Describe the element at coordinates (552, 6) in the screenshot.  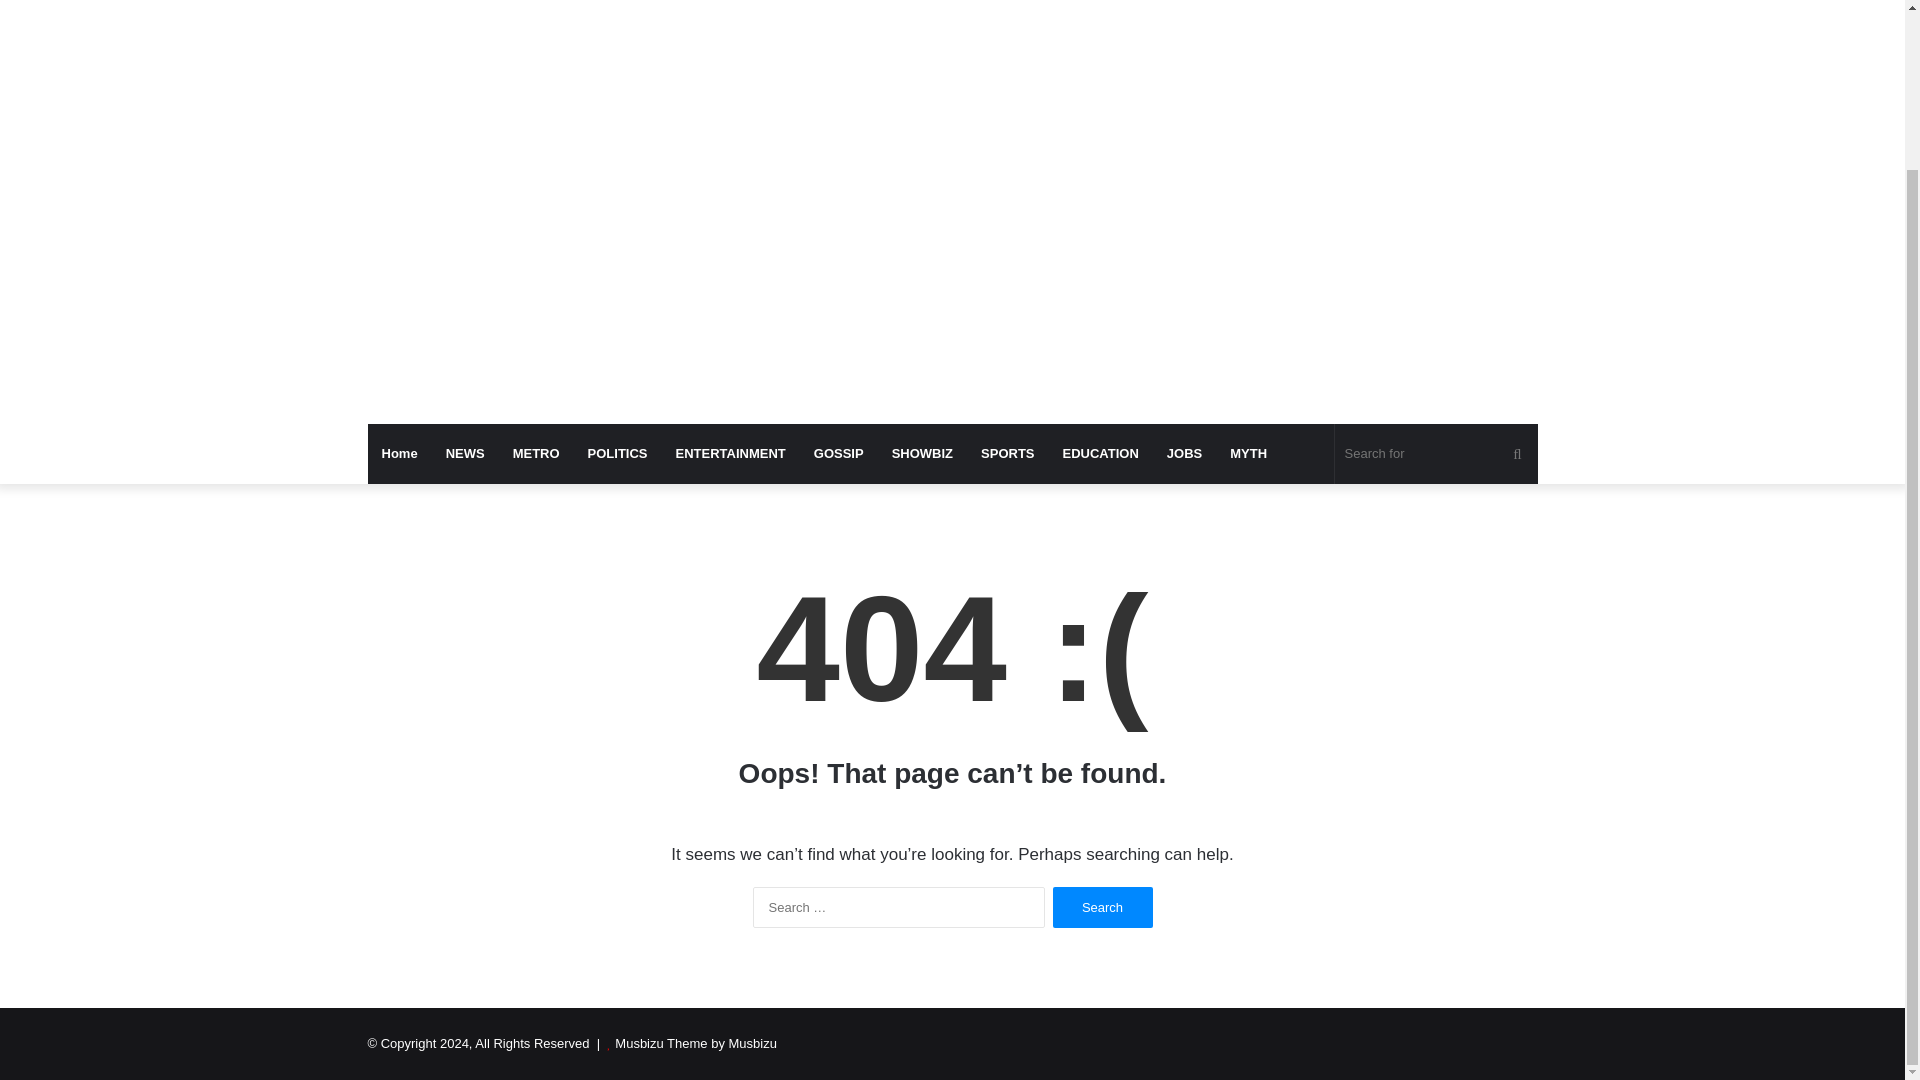
I see `Musbizu` at that location.